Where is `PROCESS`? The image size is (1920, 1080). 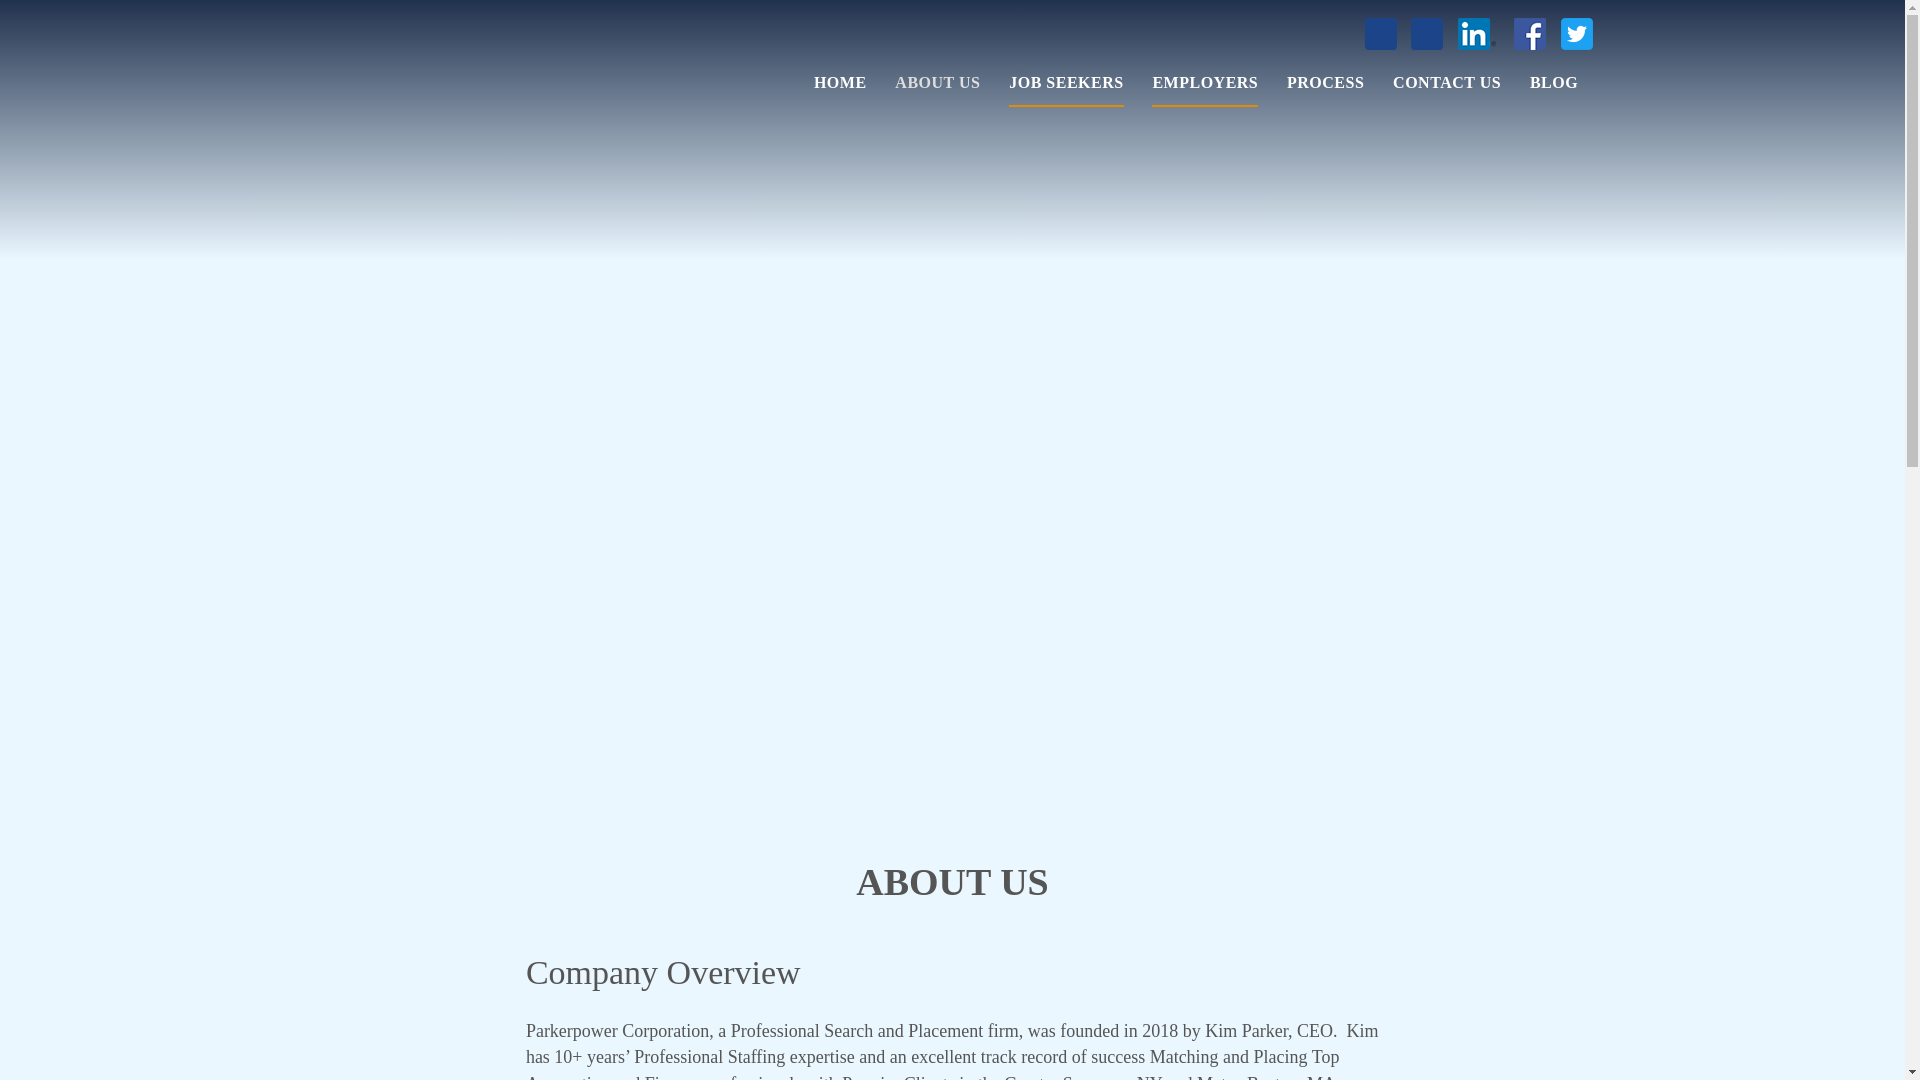
PROCESS is located at coordinates (1324, 87).